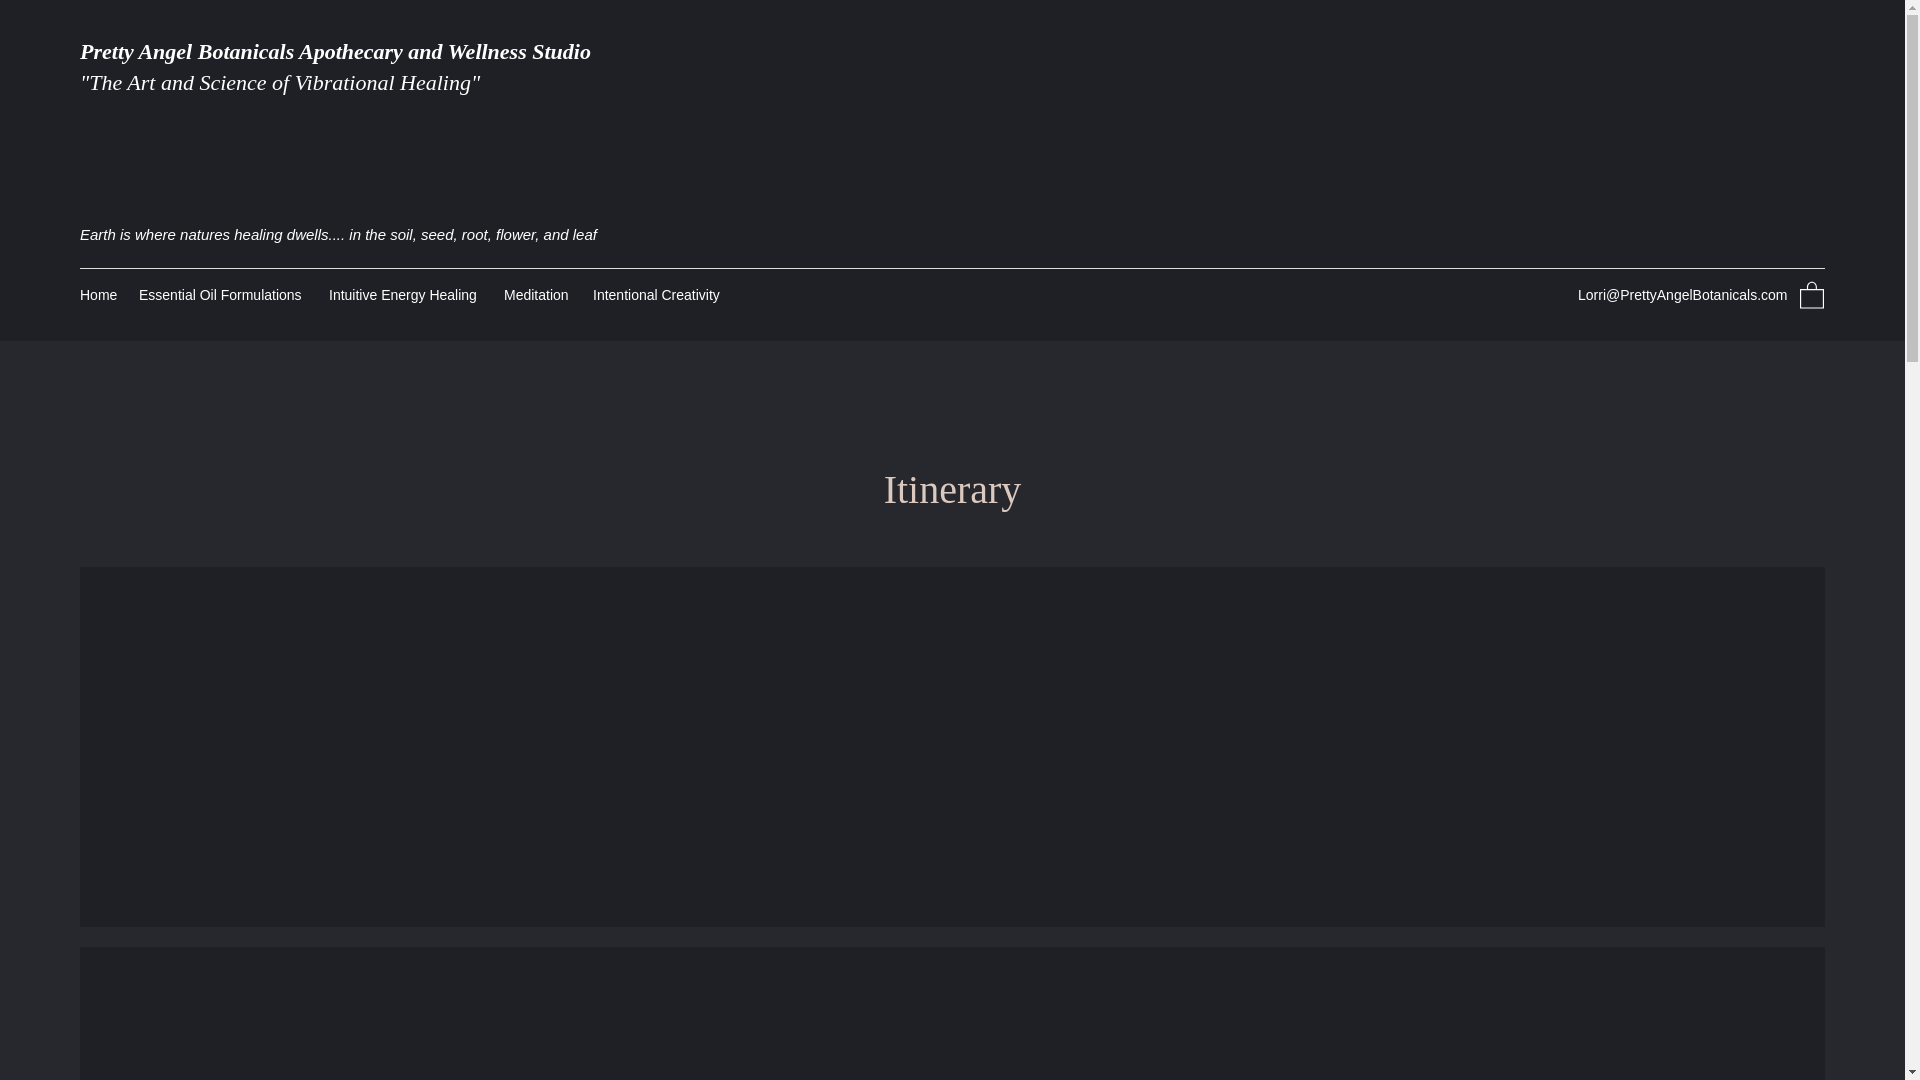 The height and width of the screenshot is (1080, 1920). I want to click on Meditation, so click(538, 294).